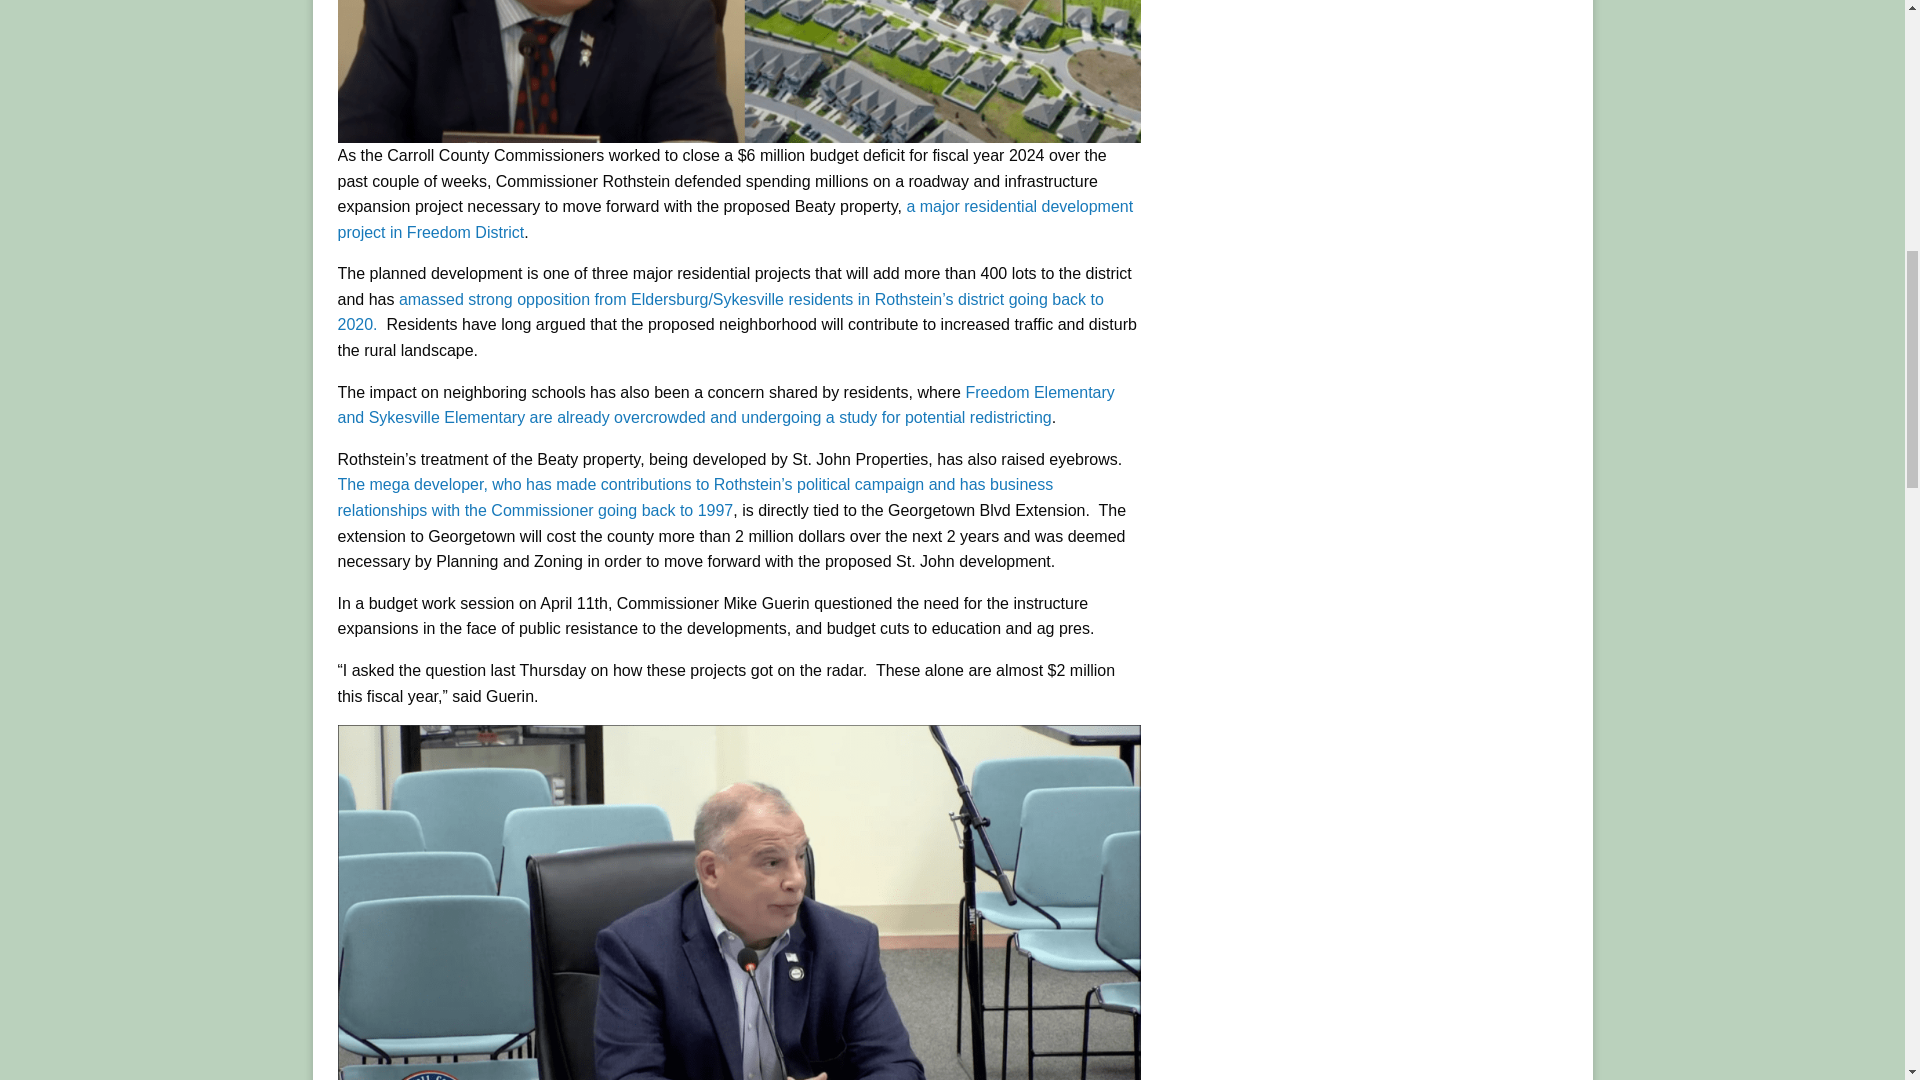  Describe the element at coordinates (1384, 64) in the screenshot. I see `Advertisement` at that location.